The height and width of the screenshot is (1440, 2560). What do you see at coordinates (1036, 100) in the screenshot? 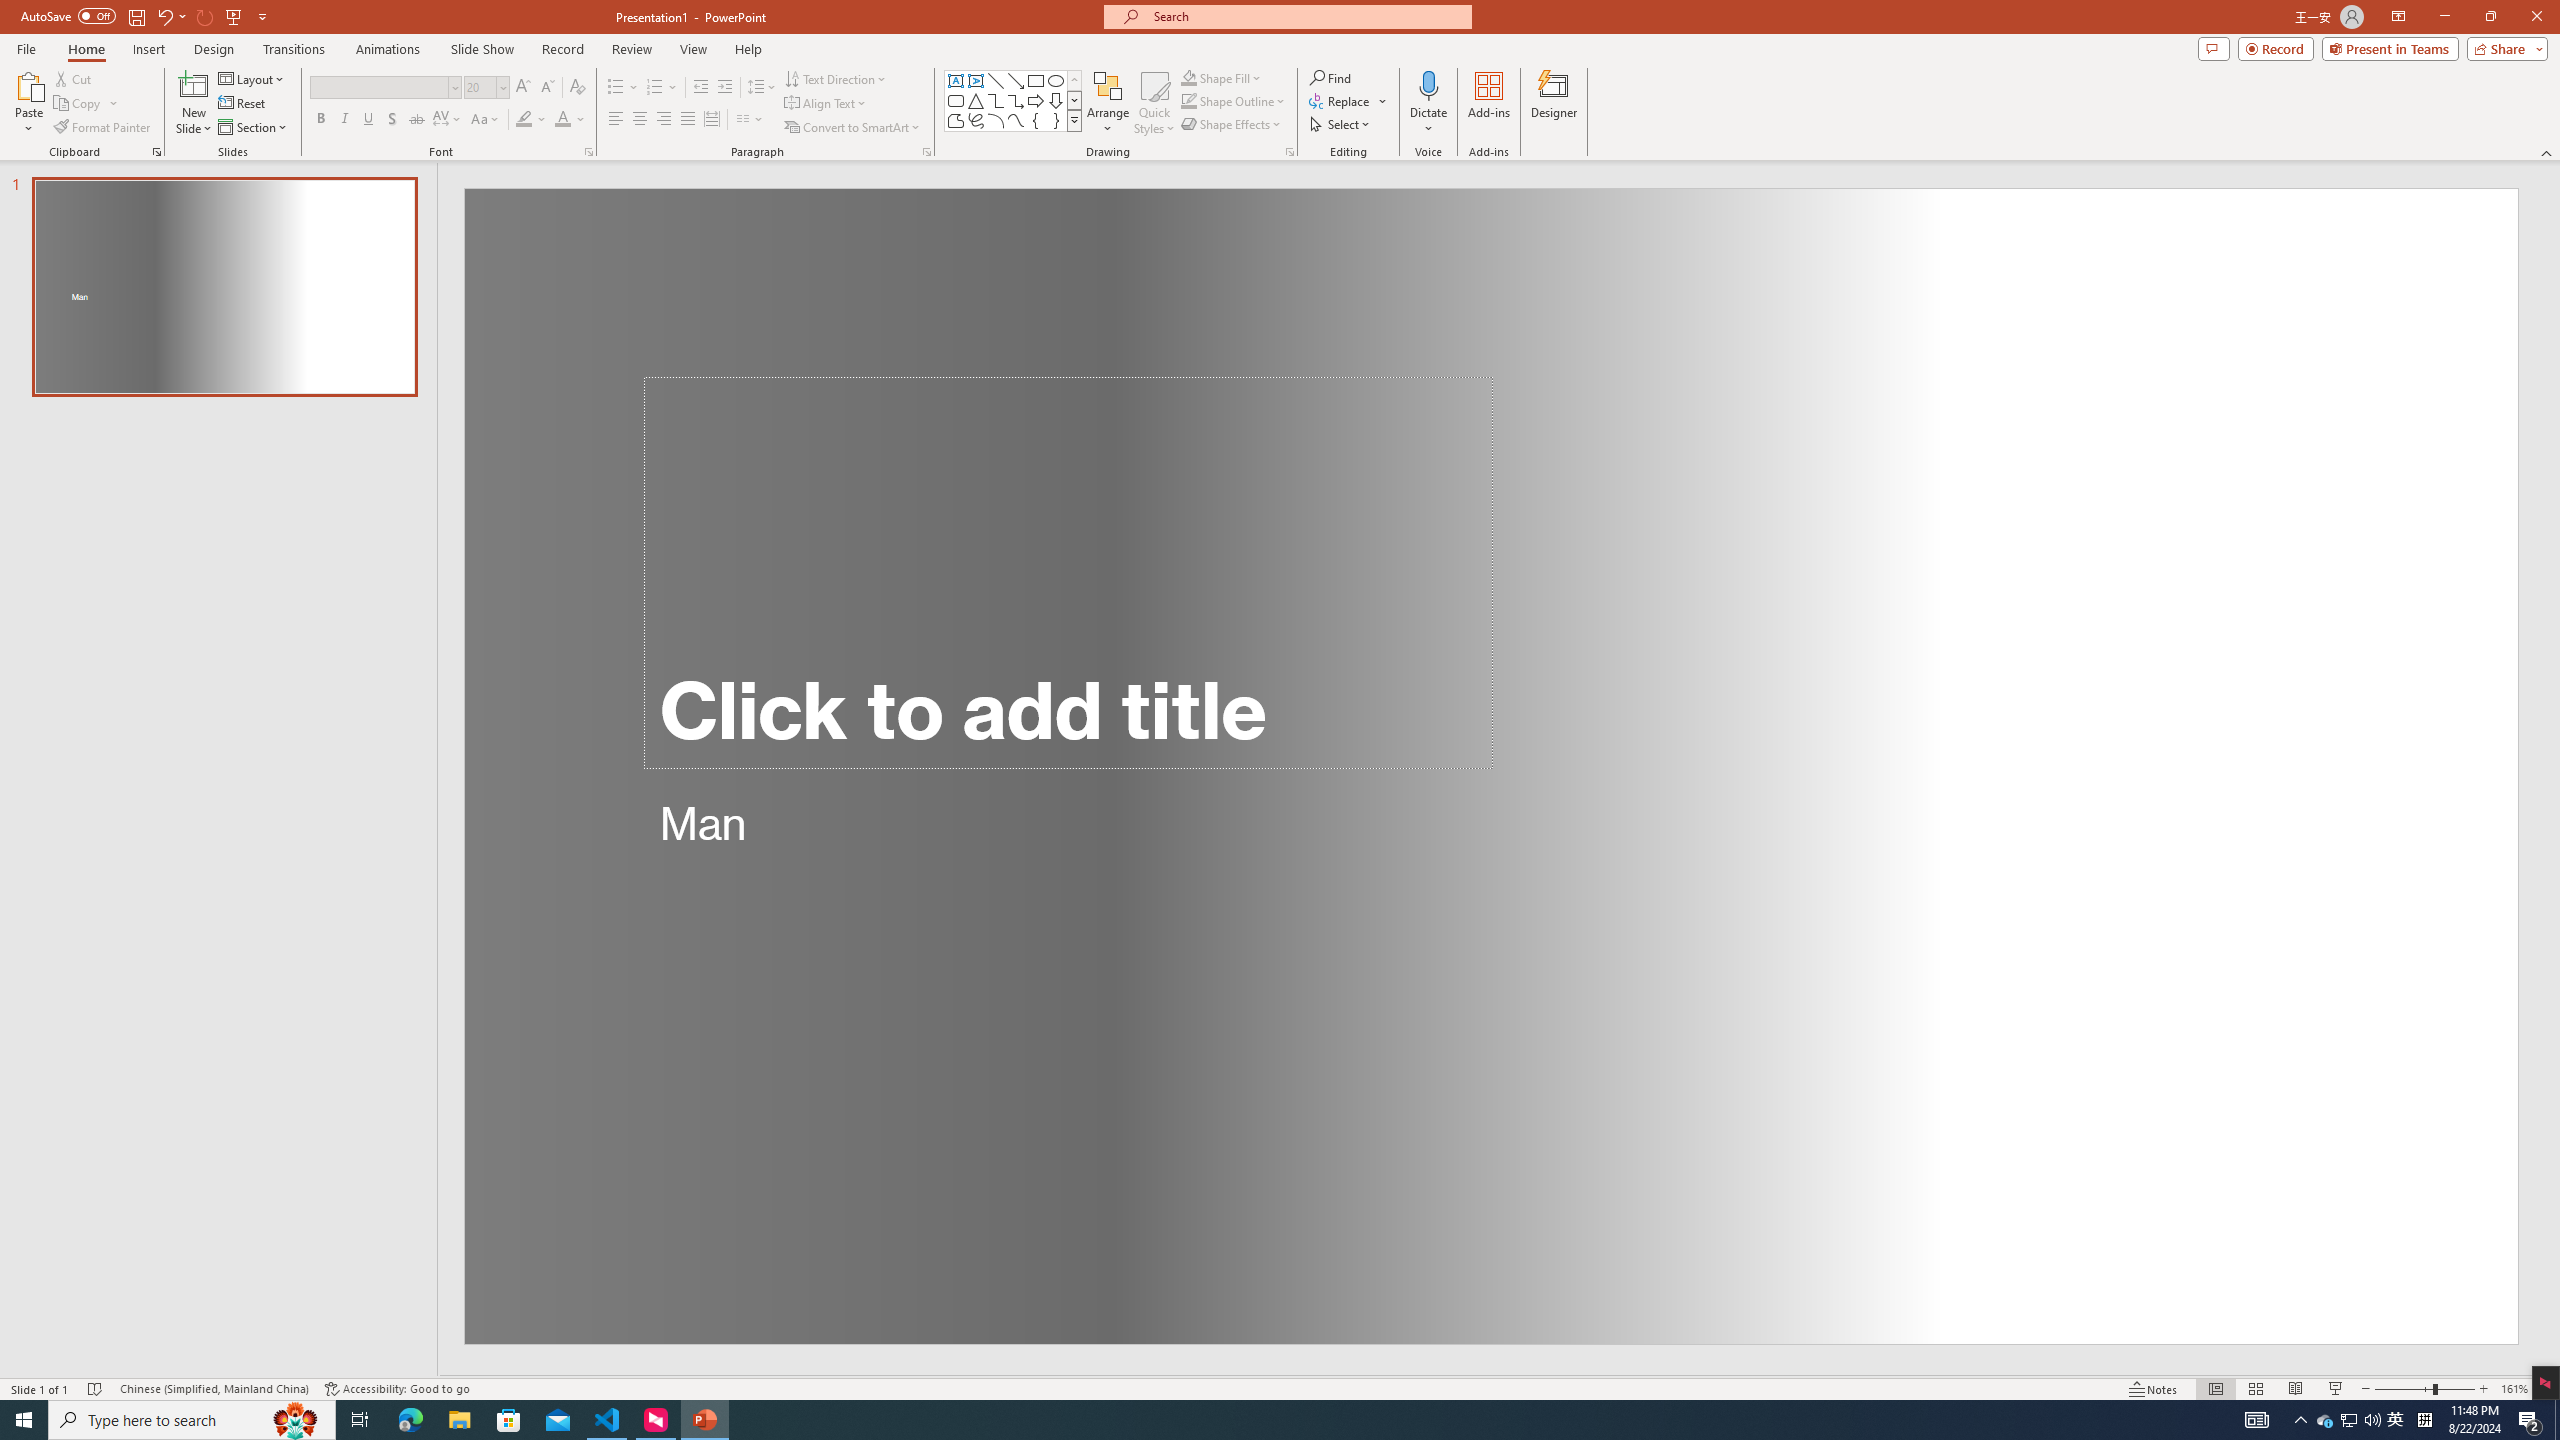
I see `Arrow: Right` at bounding box center [1036, 100].